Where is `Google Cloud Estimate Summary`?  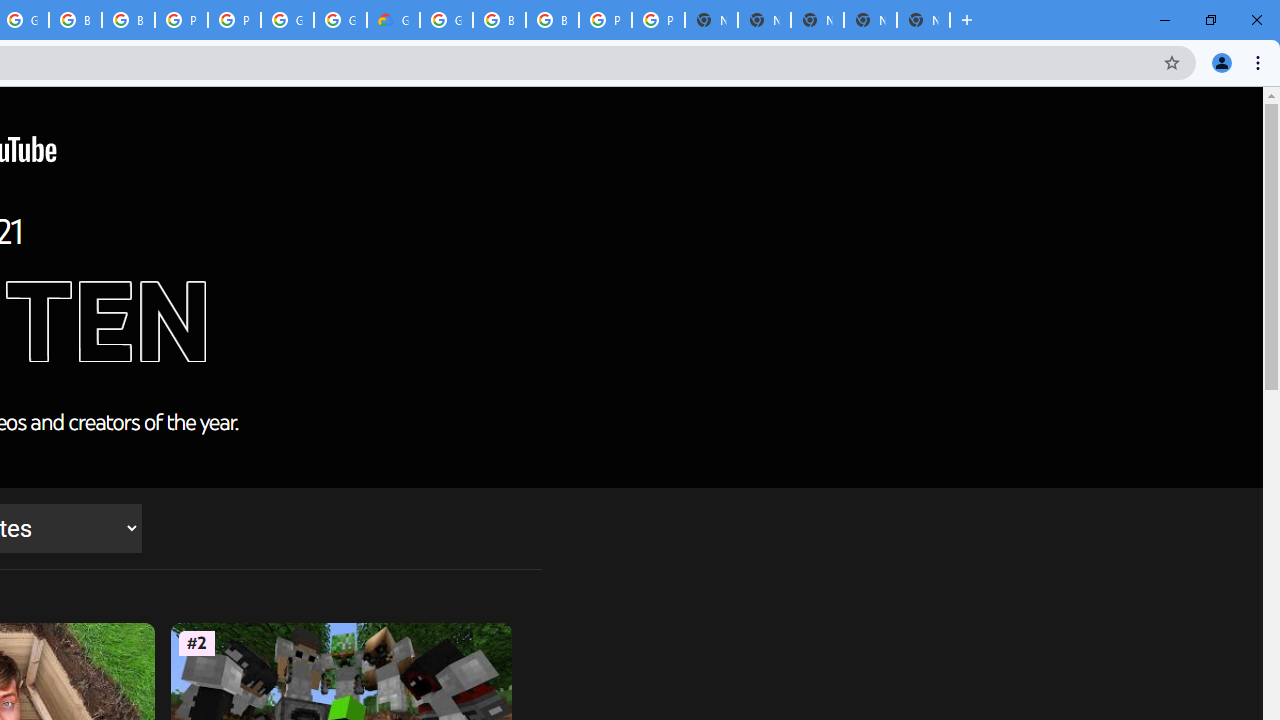 Google Cloud Estimate Summary is located at coordinates (393, 20).